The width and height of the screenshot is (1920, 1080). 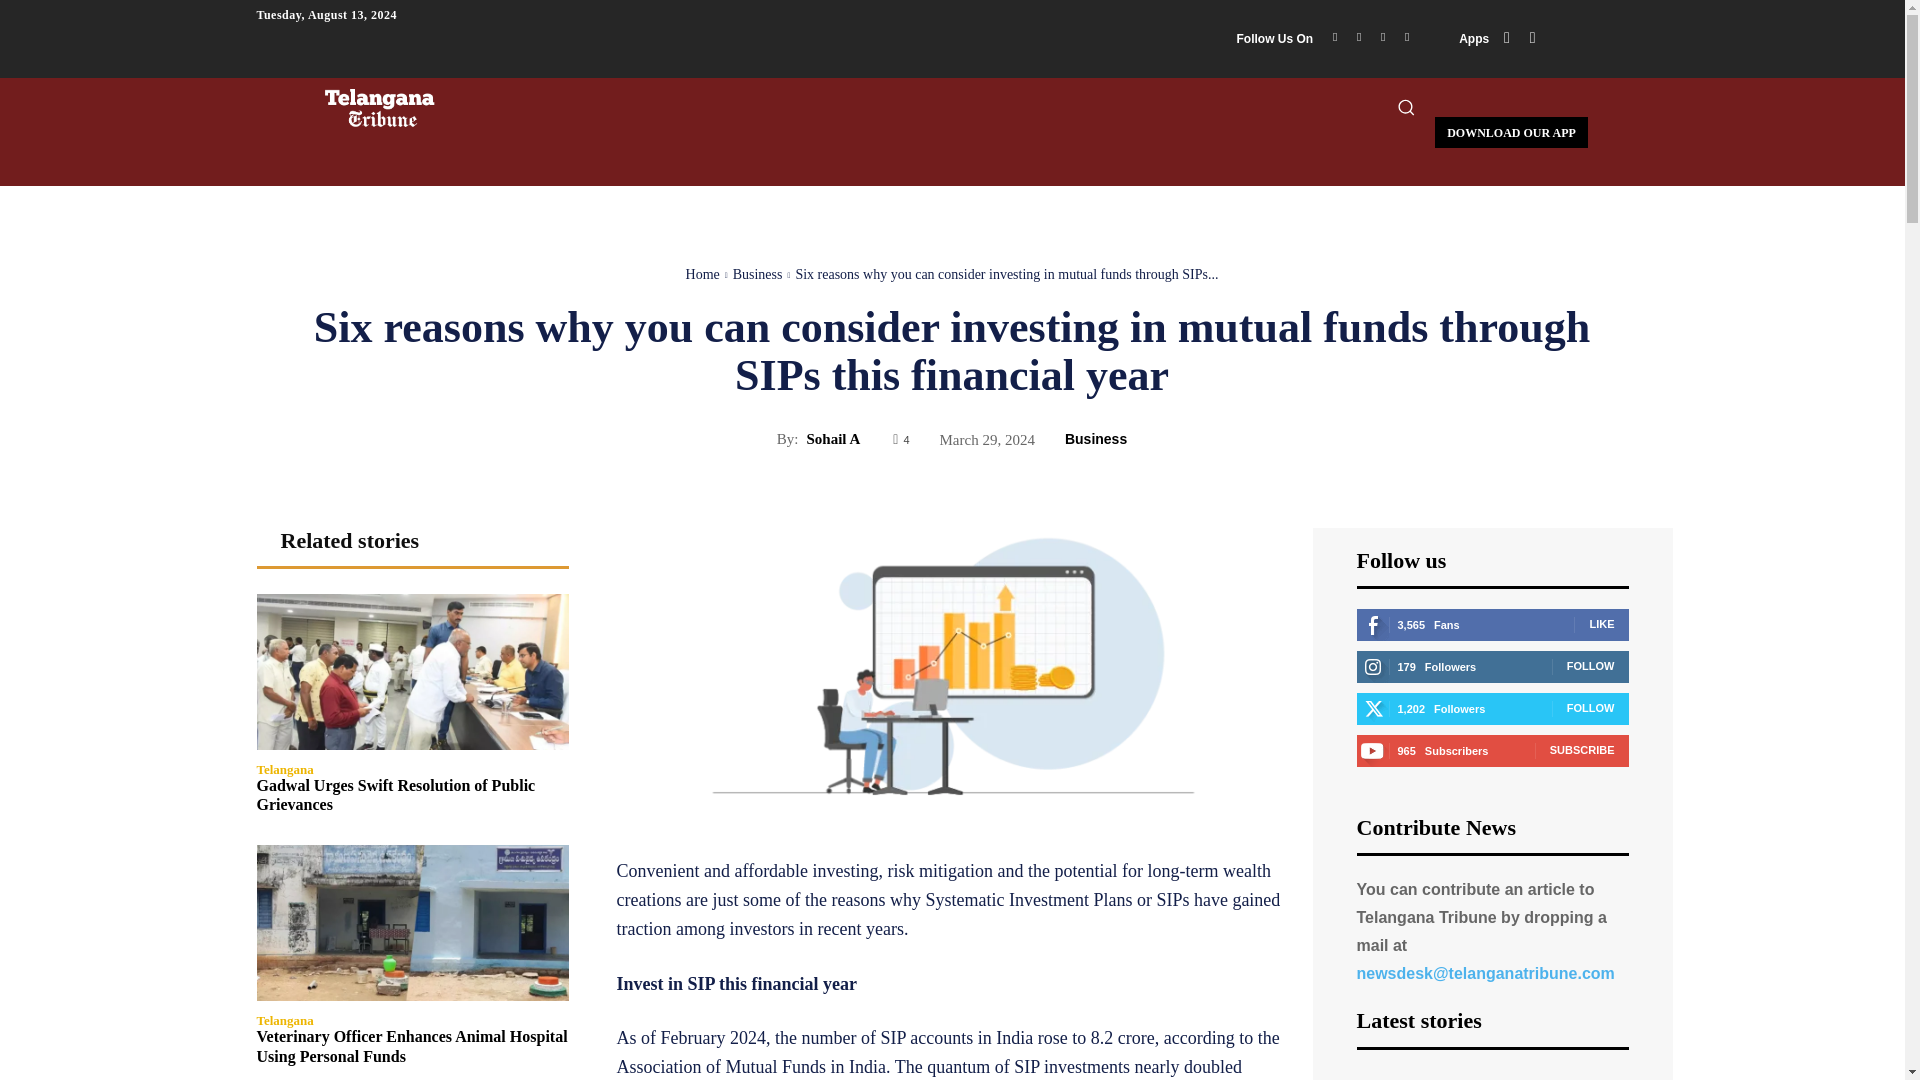 What do you see at coordinates (1406, 36) in the screenshot?
I see `Youtube` at bounding box center [1406, 36].